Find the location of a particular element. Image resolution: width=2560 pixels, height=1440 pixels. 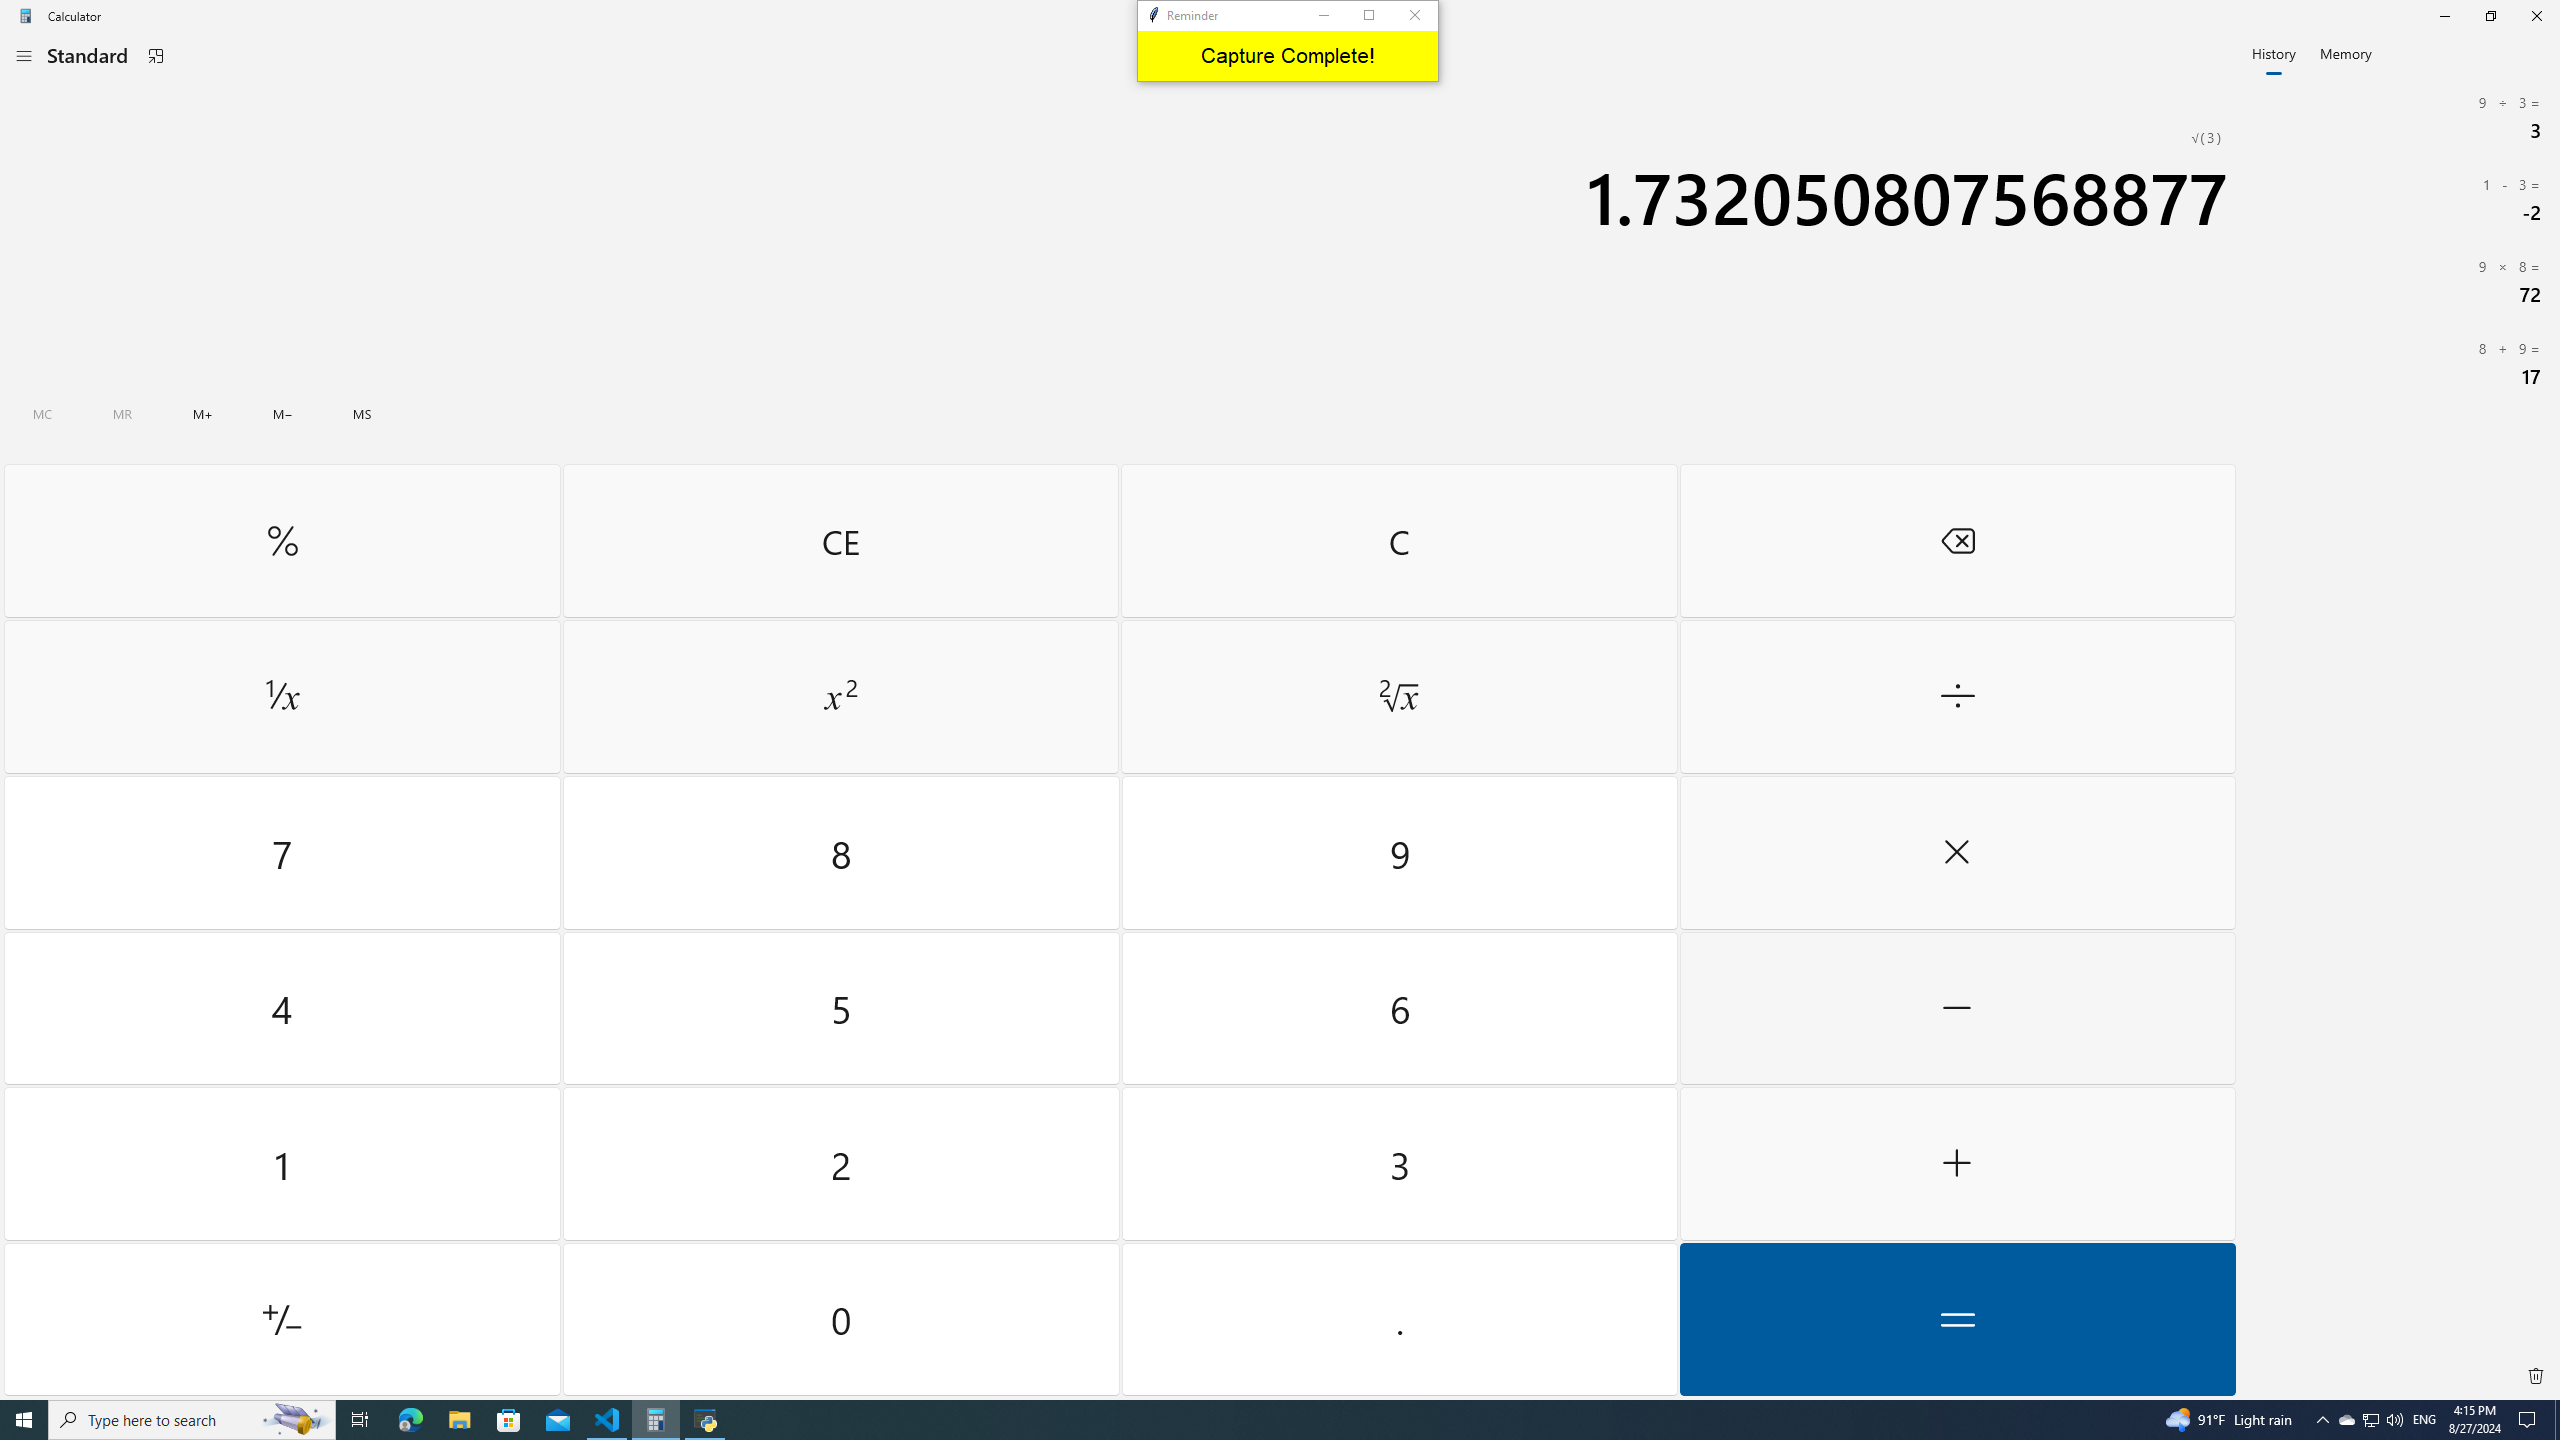

Close Calculator is located at coordinates (2536, 16).